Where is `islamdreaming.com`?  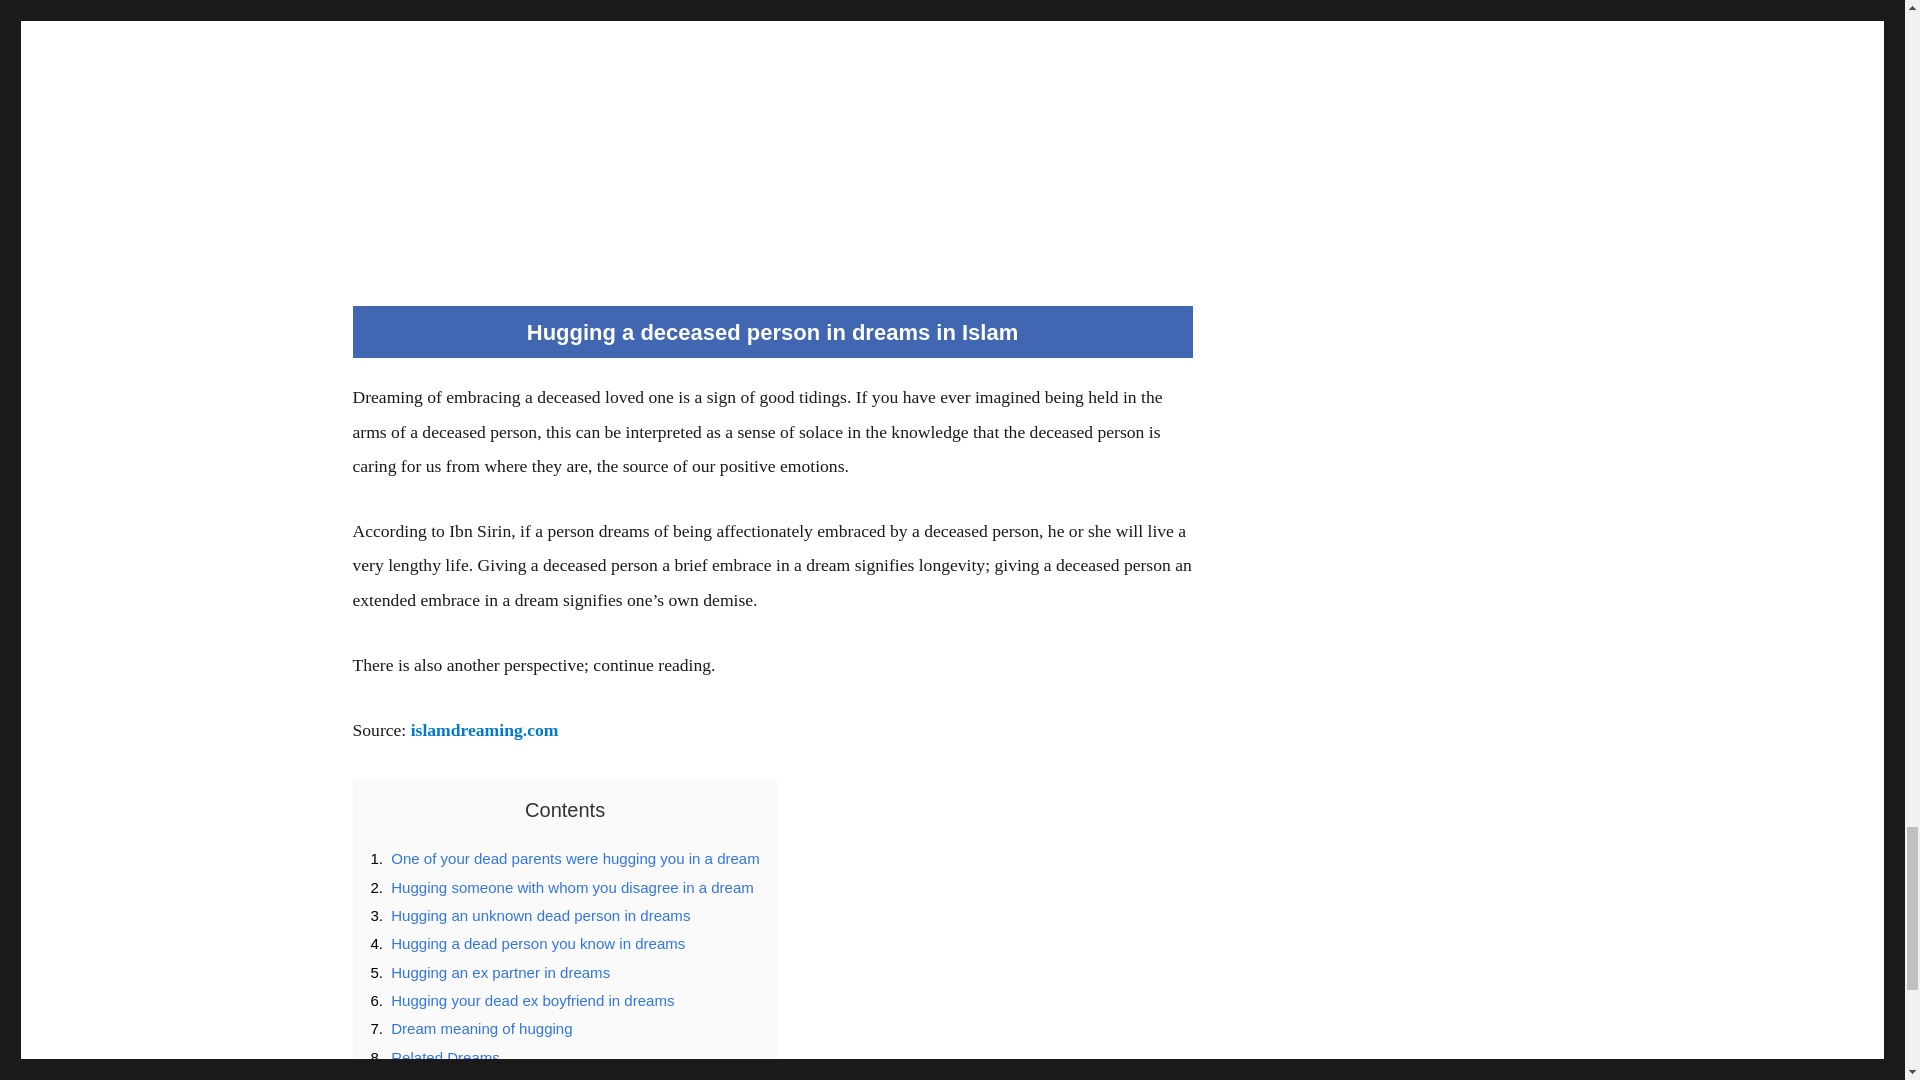
islamdreaming.com is located at coordinates (484, 730).